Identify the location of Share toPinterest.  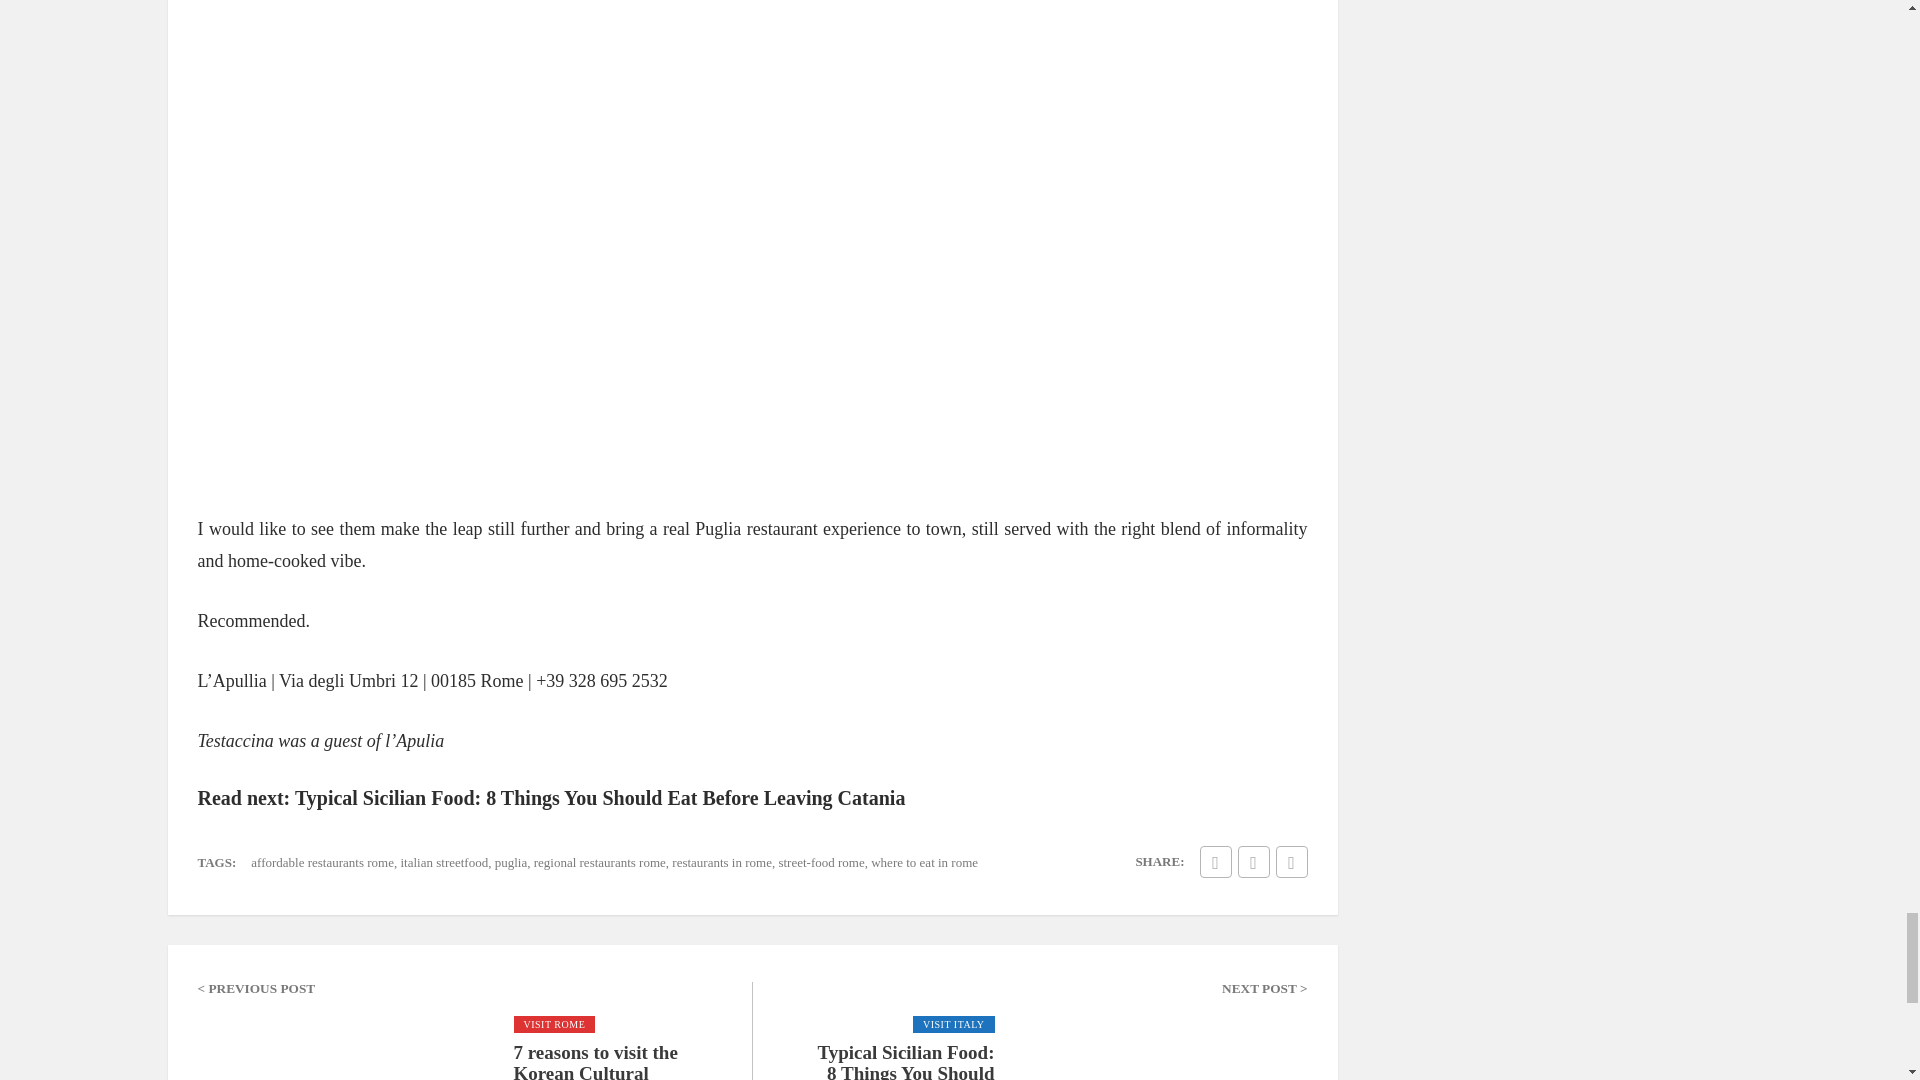
(1292, 862).